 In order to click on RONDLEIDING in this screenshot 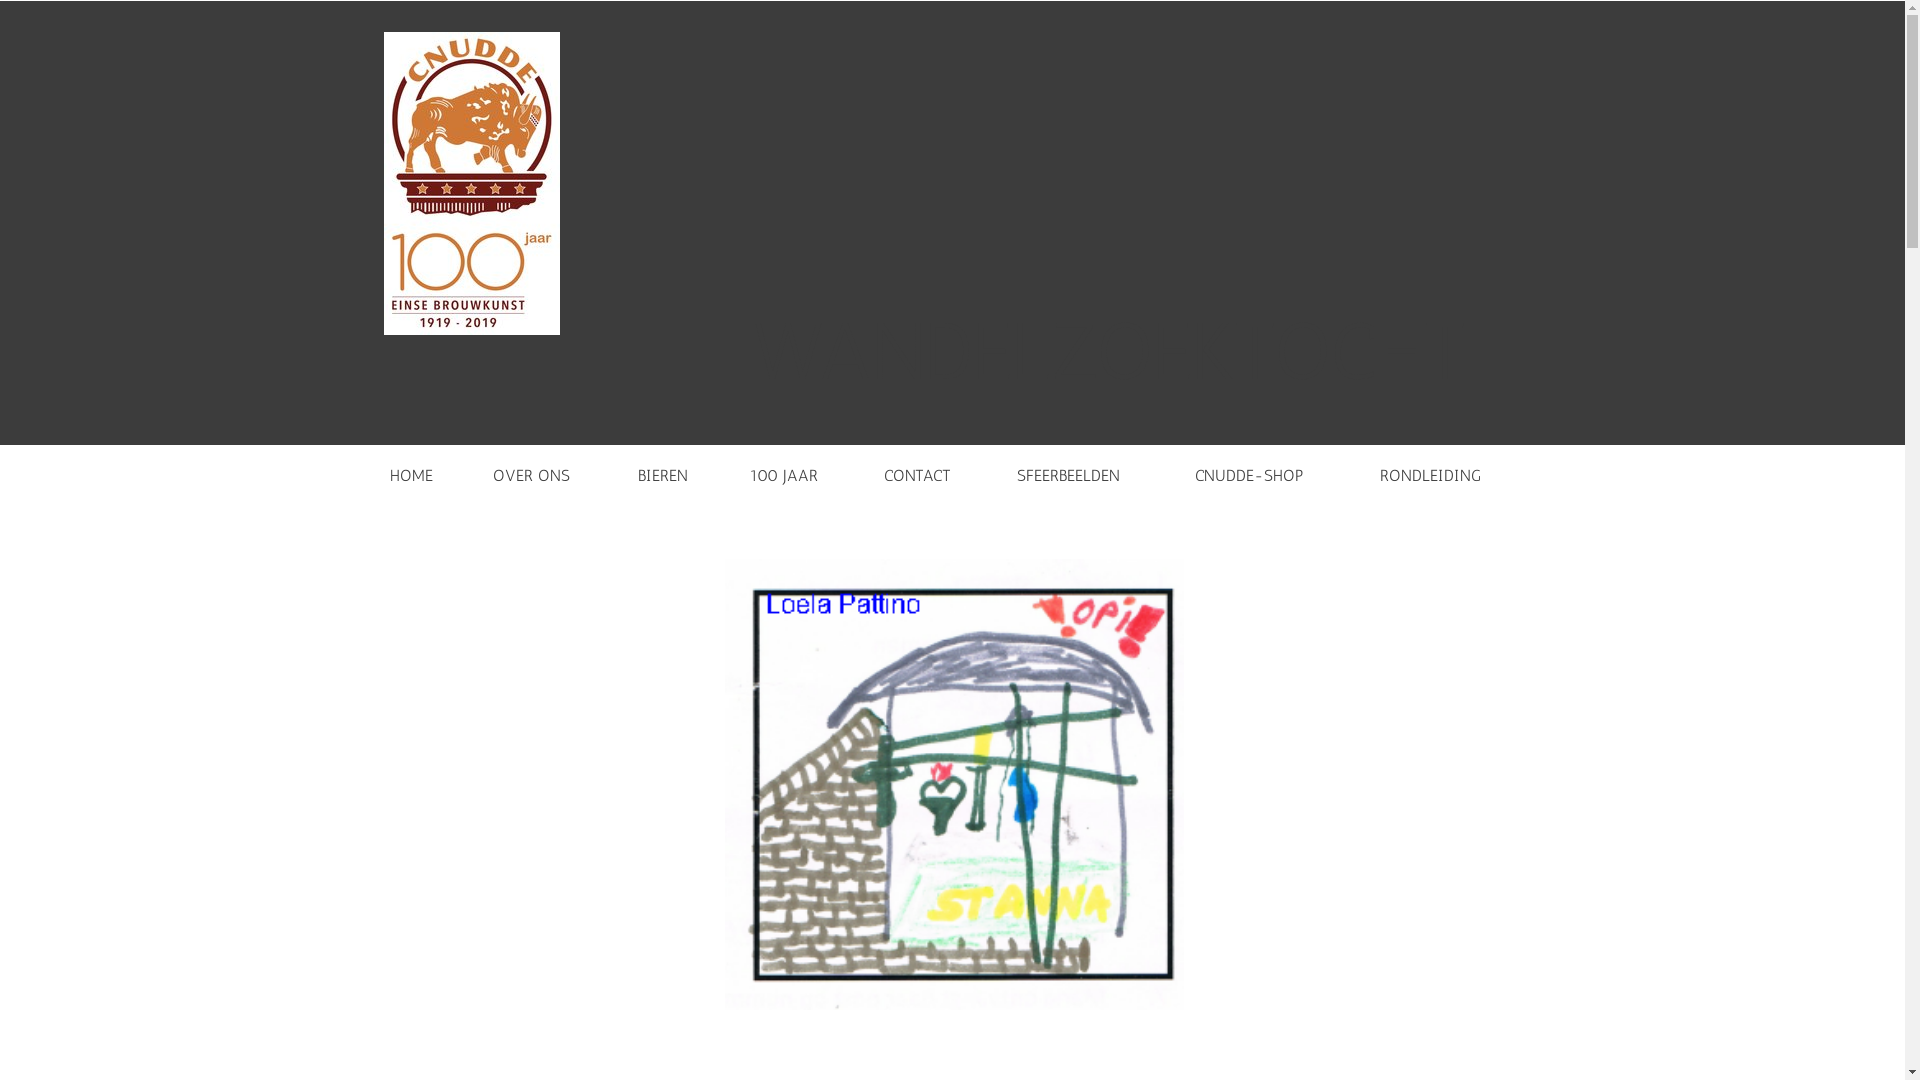, I will do `click(1448, 470)`.